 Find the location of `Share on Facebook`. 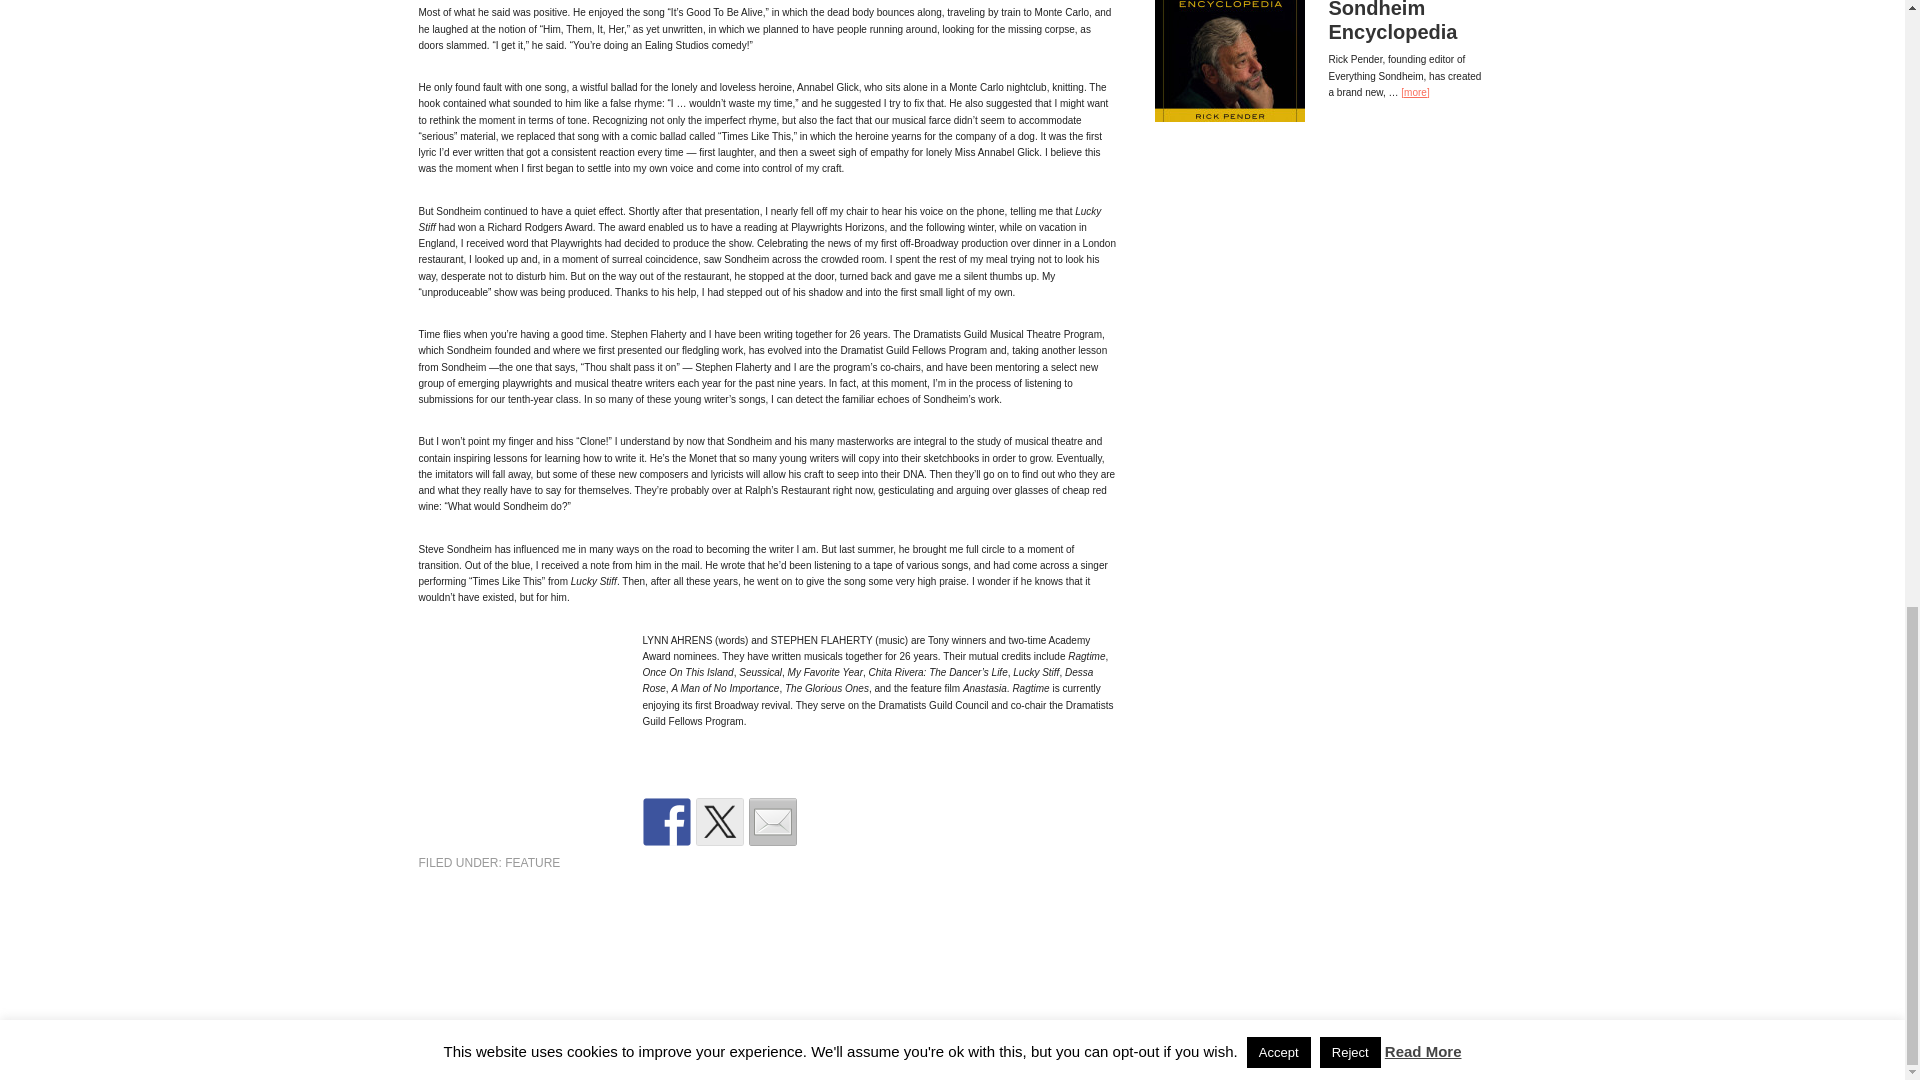

Share on Facebook is located at coordinates (665, 822).